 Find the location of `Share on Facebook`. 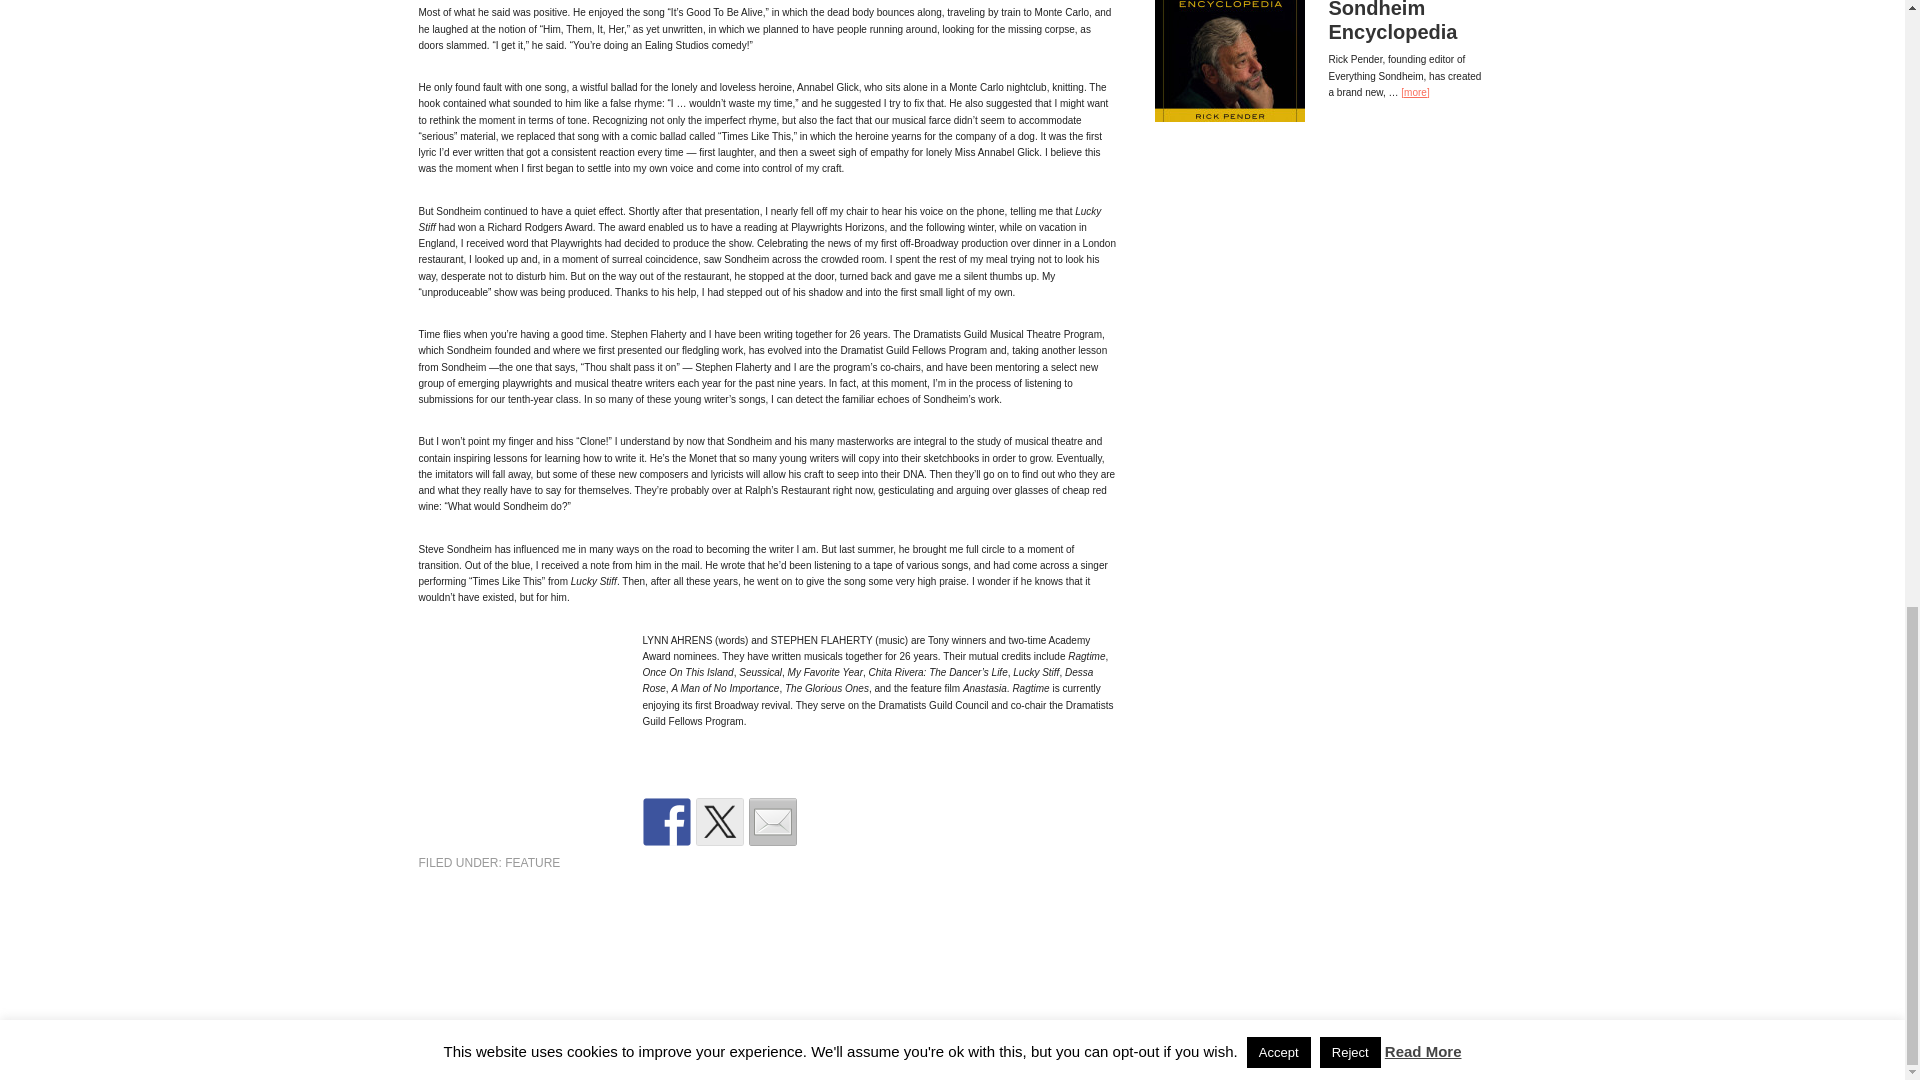

Share on Facebook is located at coordinates (665, 822).